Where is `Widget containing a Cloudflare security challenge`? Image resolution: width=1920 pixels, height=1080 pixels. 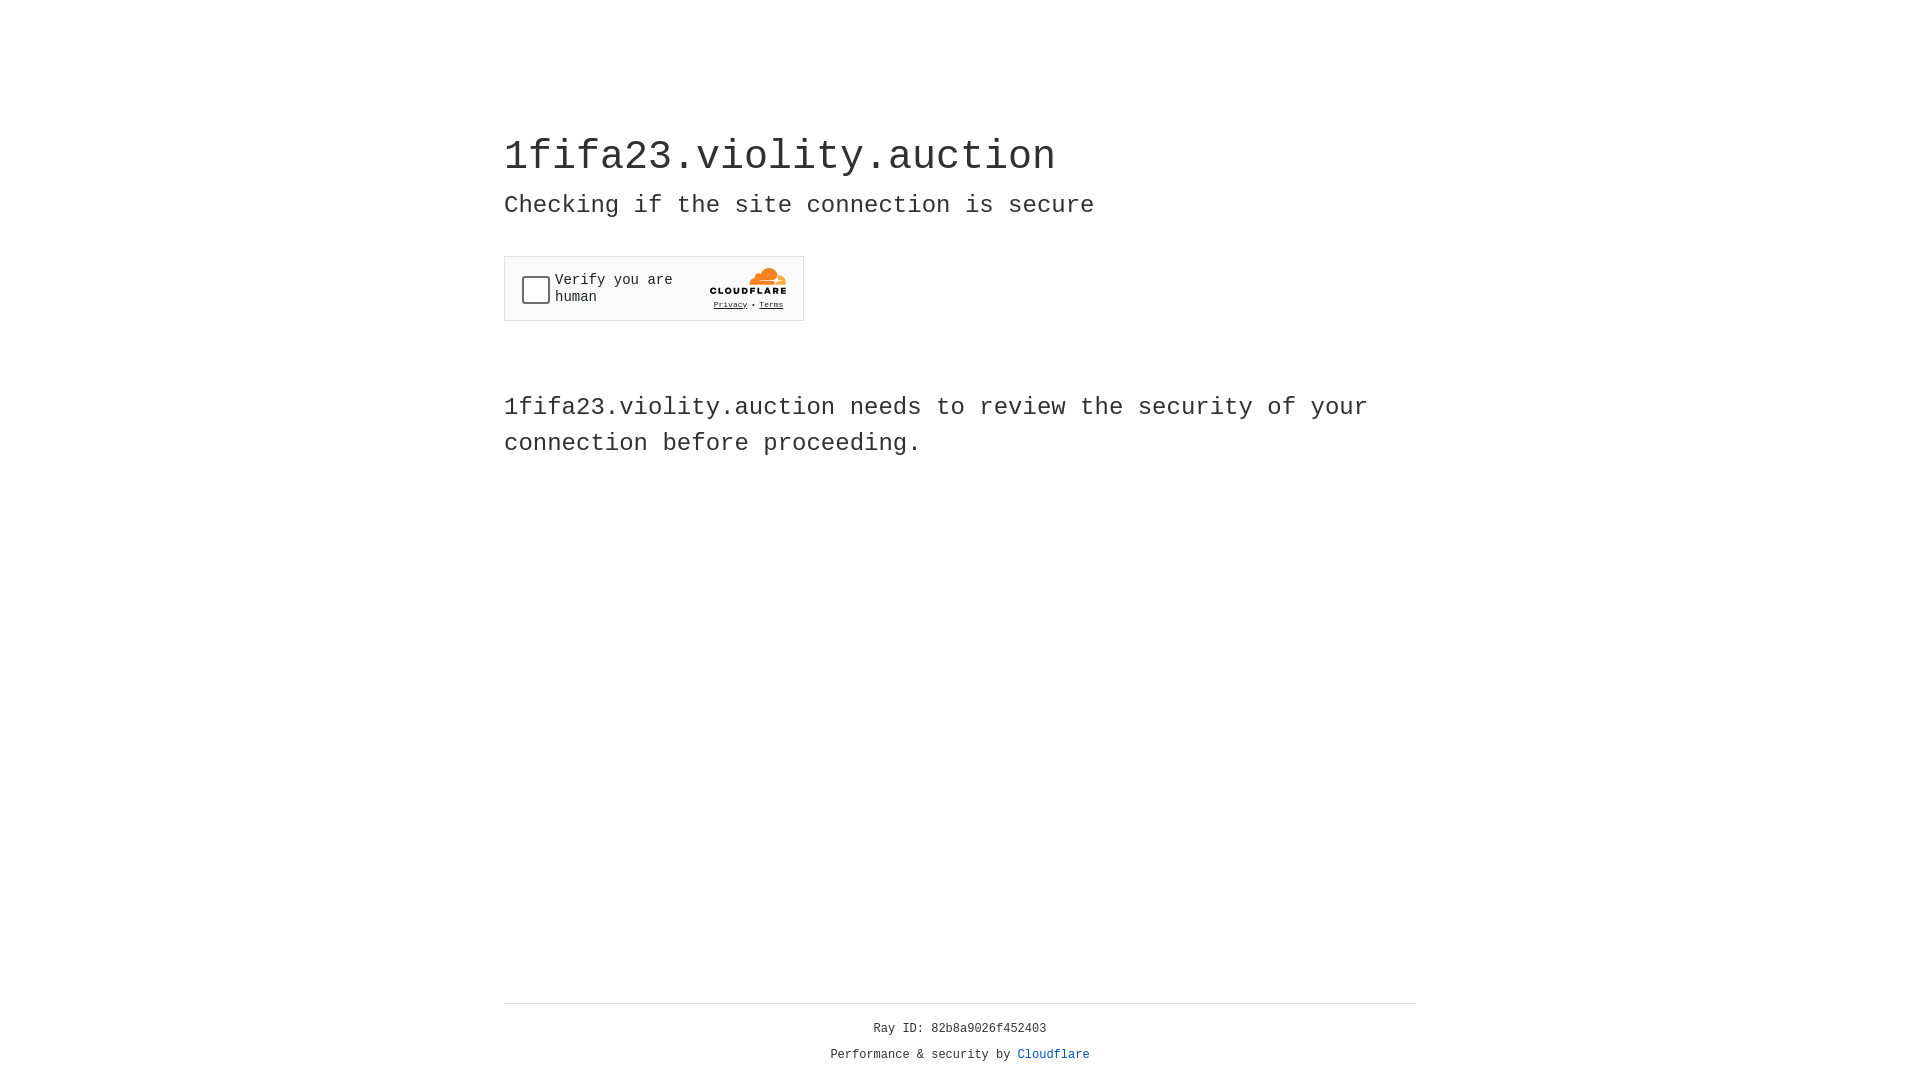 Widget containing a Cloudflare security challenge is located at coordinates (654, 288).